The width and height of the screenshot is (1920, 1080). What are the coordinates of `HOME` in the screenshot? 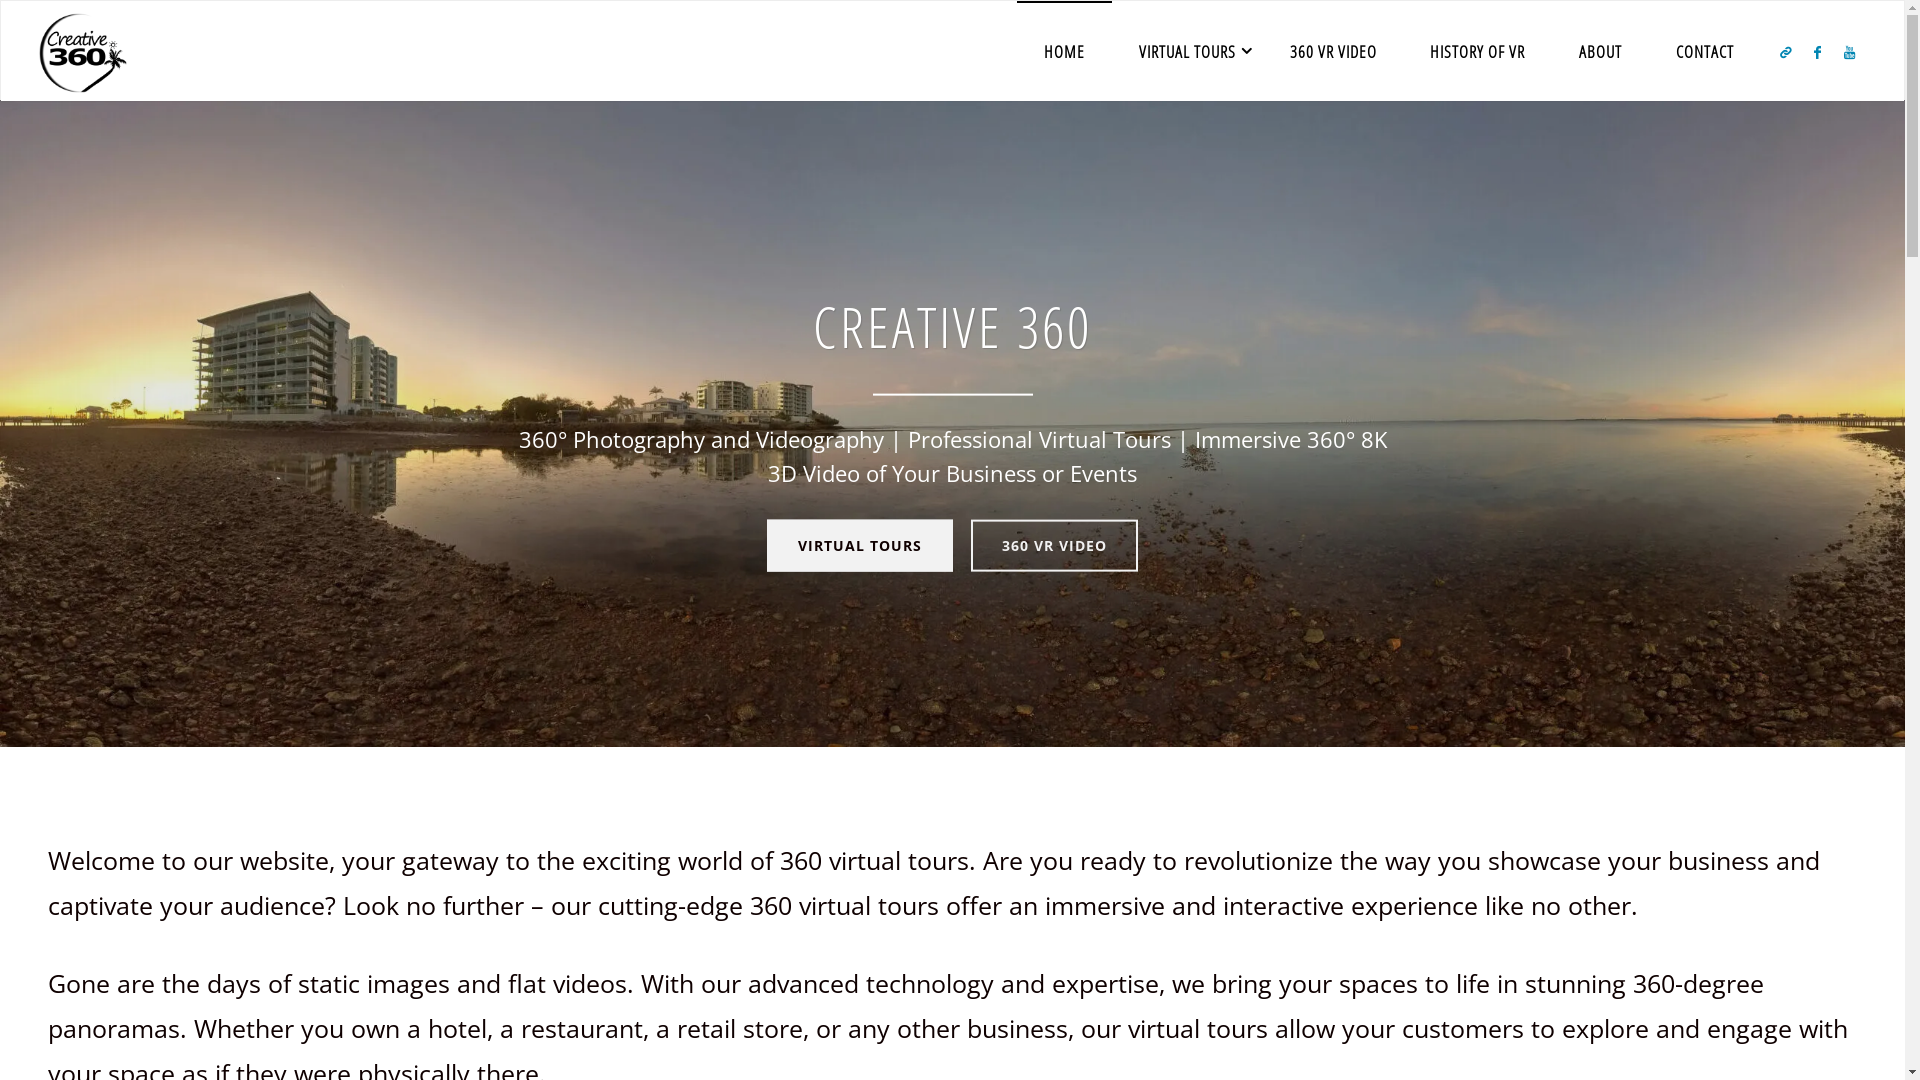 It's located at (1064, 51).